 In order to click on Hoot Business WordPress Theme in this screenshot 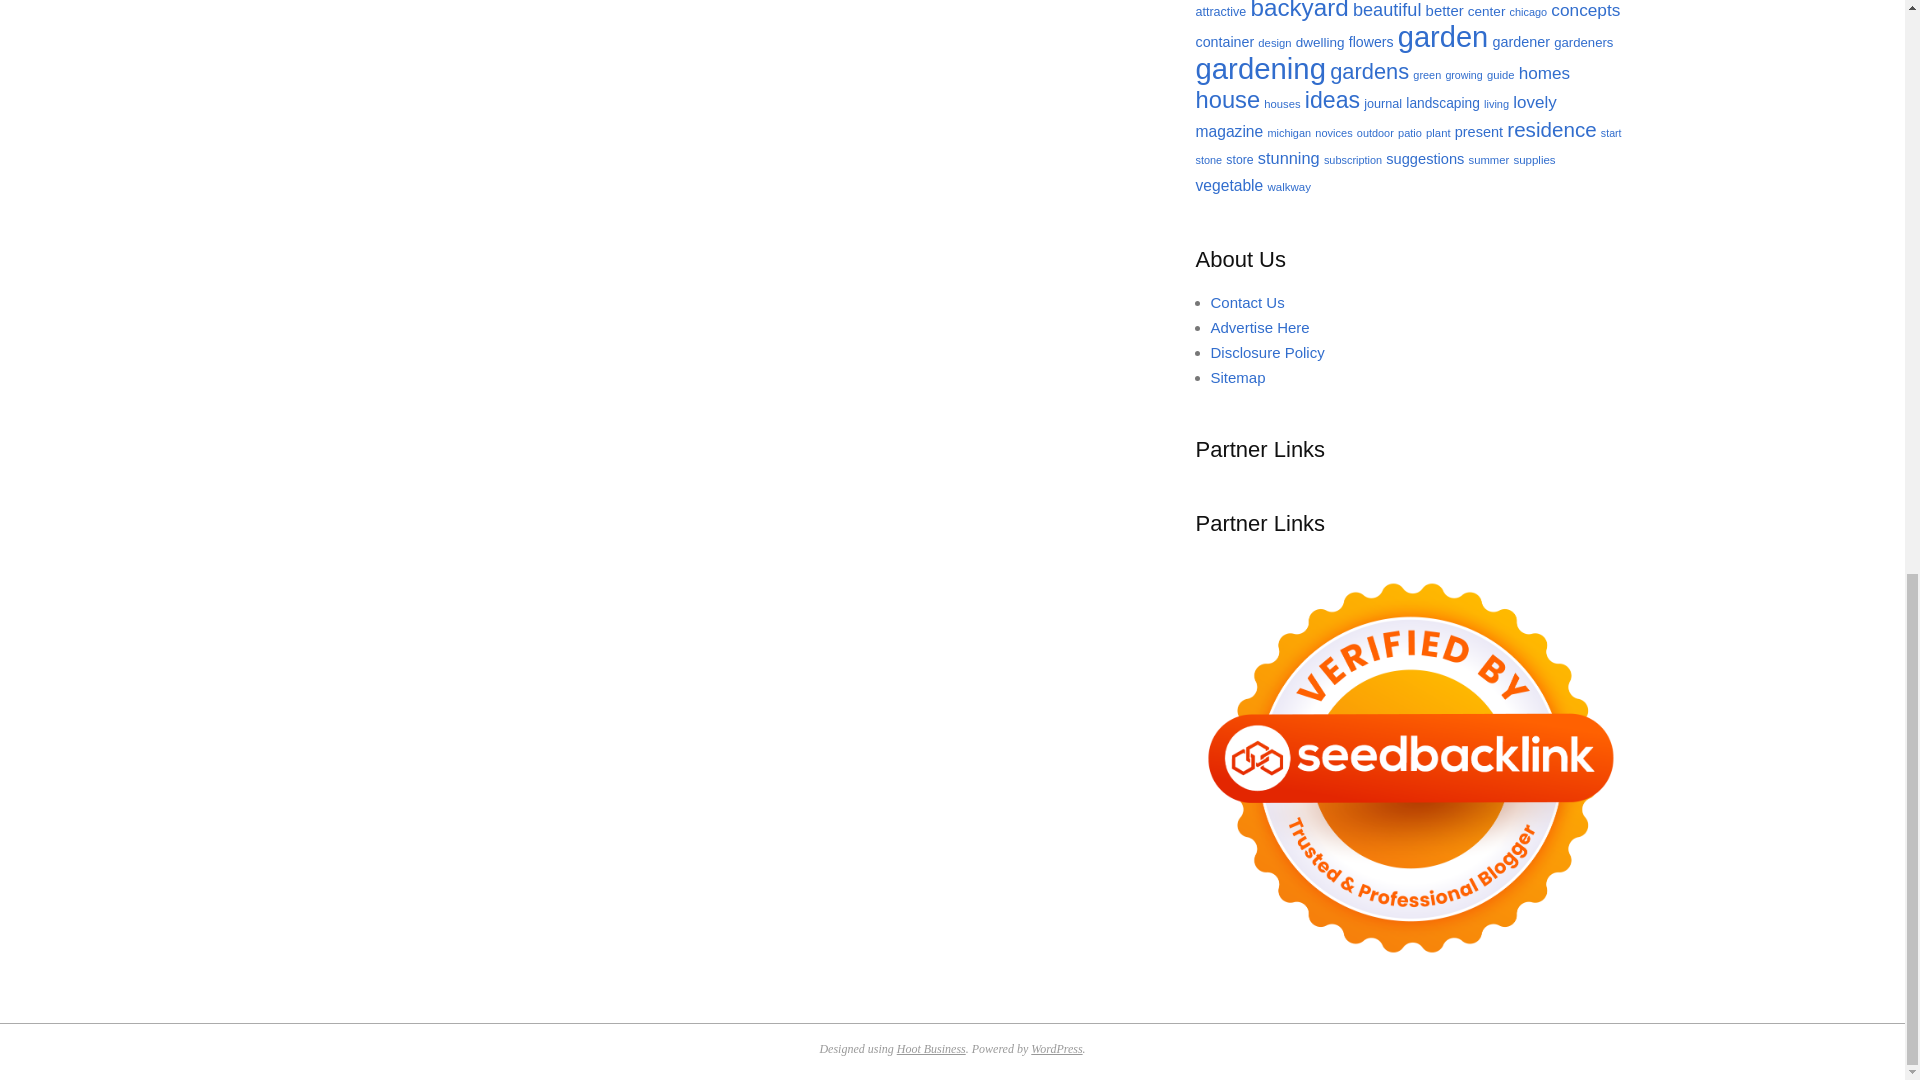, I will do `click(930, 1049)`.